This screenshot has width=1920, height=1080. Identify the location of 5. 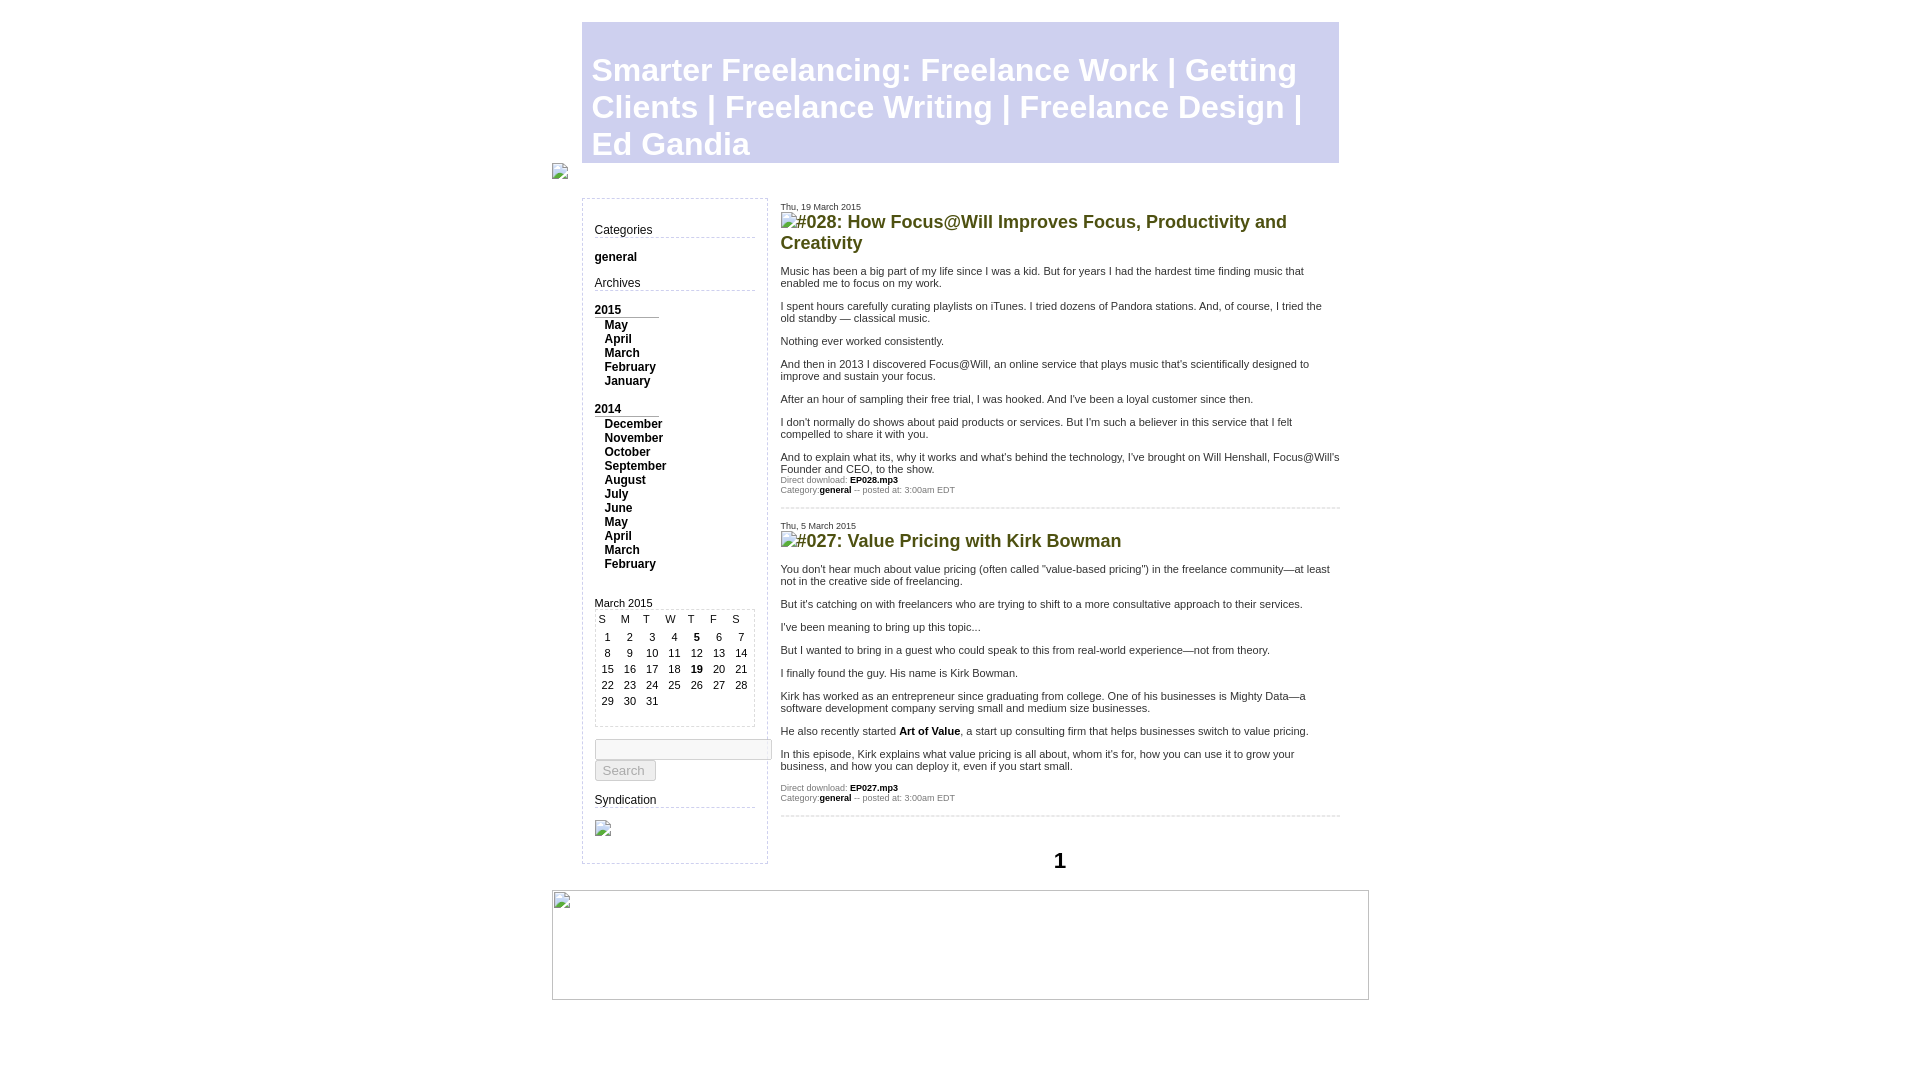
(696, 636).